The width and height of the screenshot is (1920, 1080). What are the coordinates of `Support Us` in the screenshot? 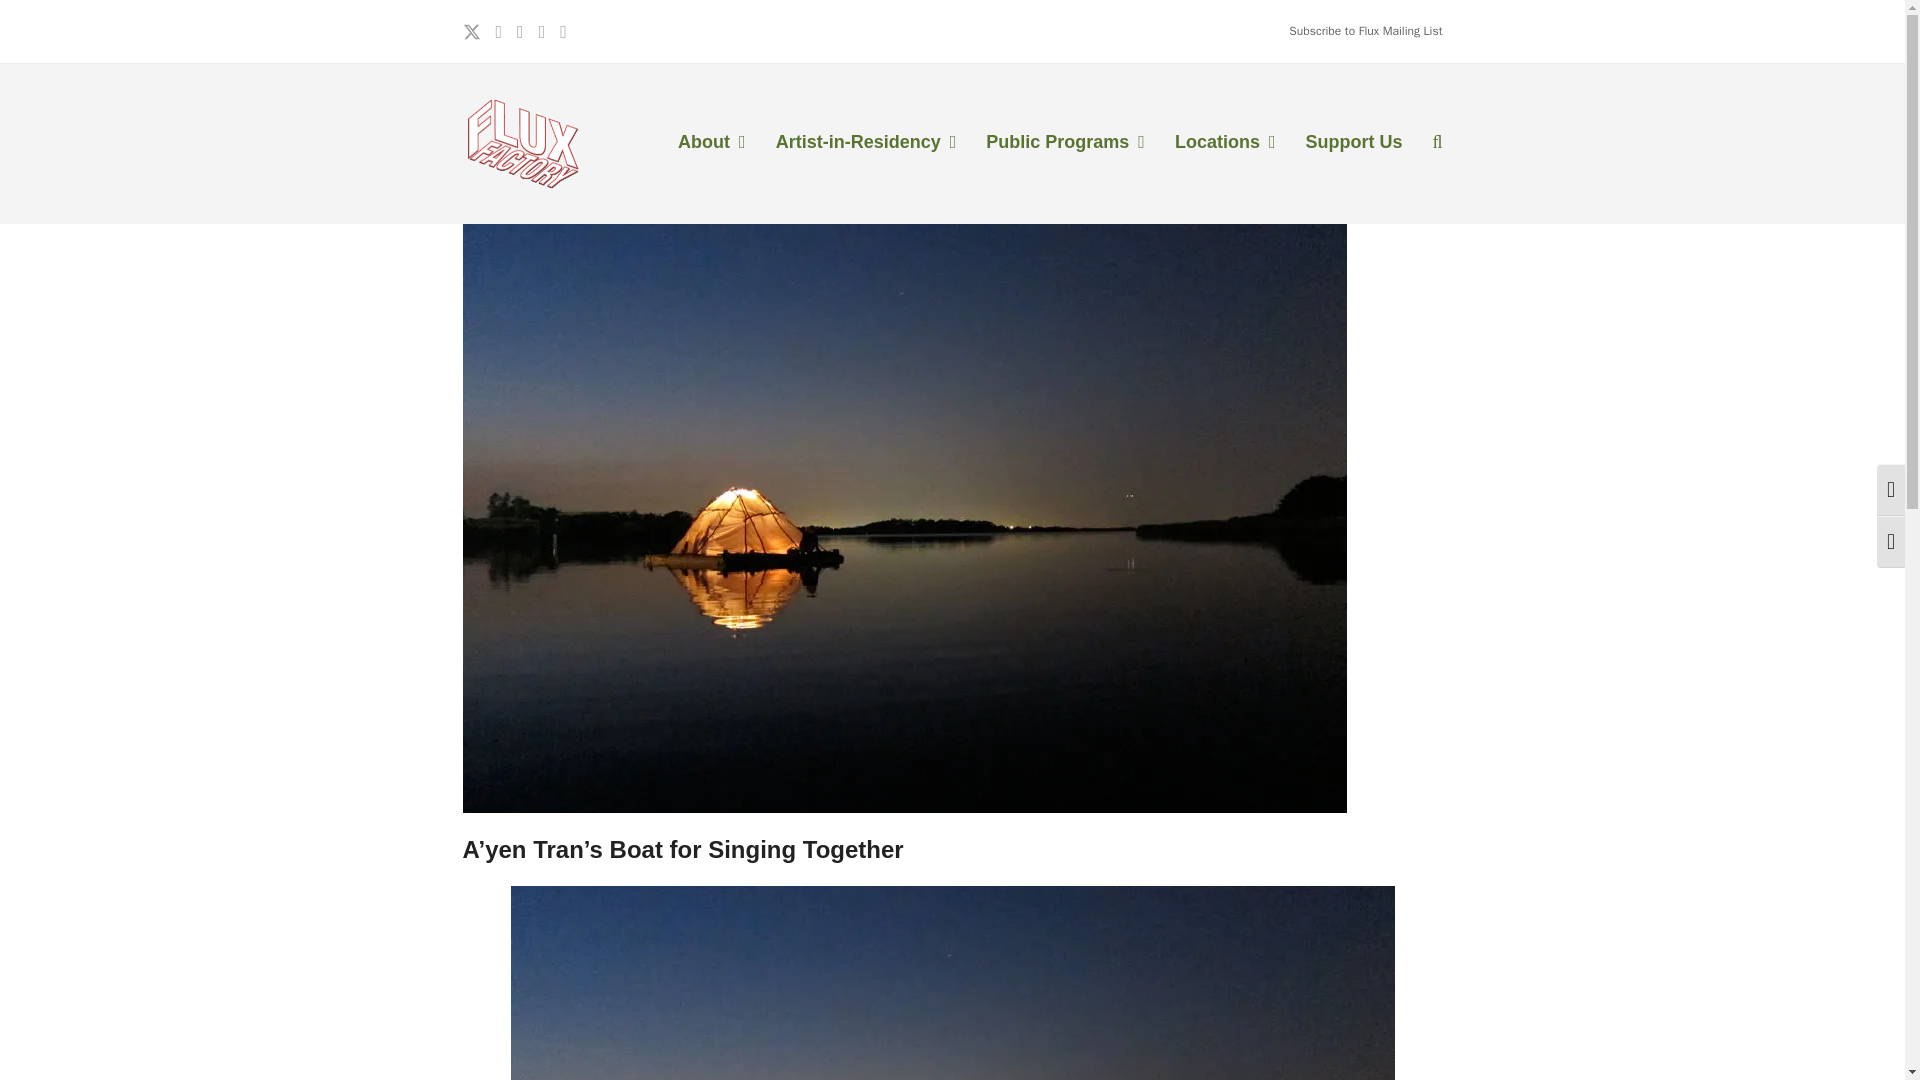 It's located at (1353, 143).